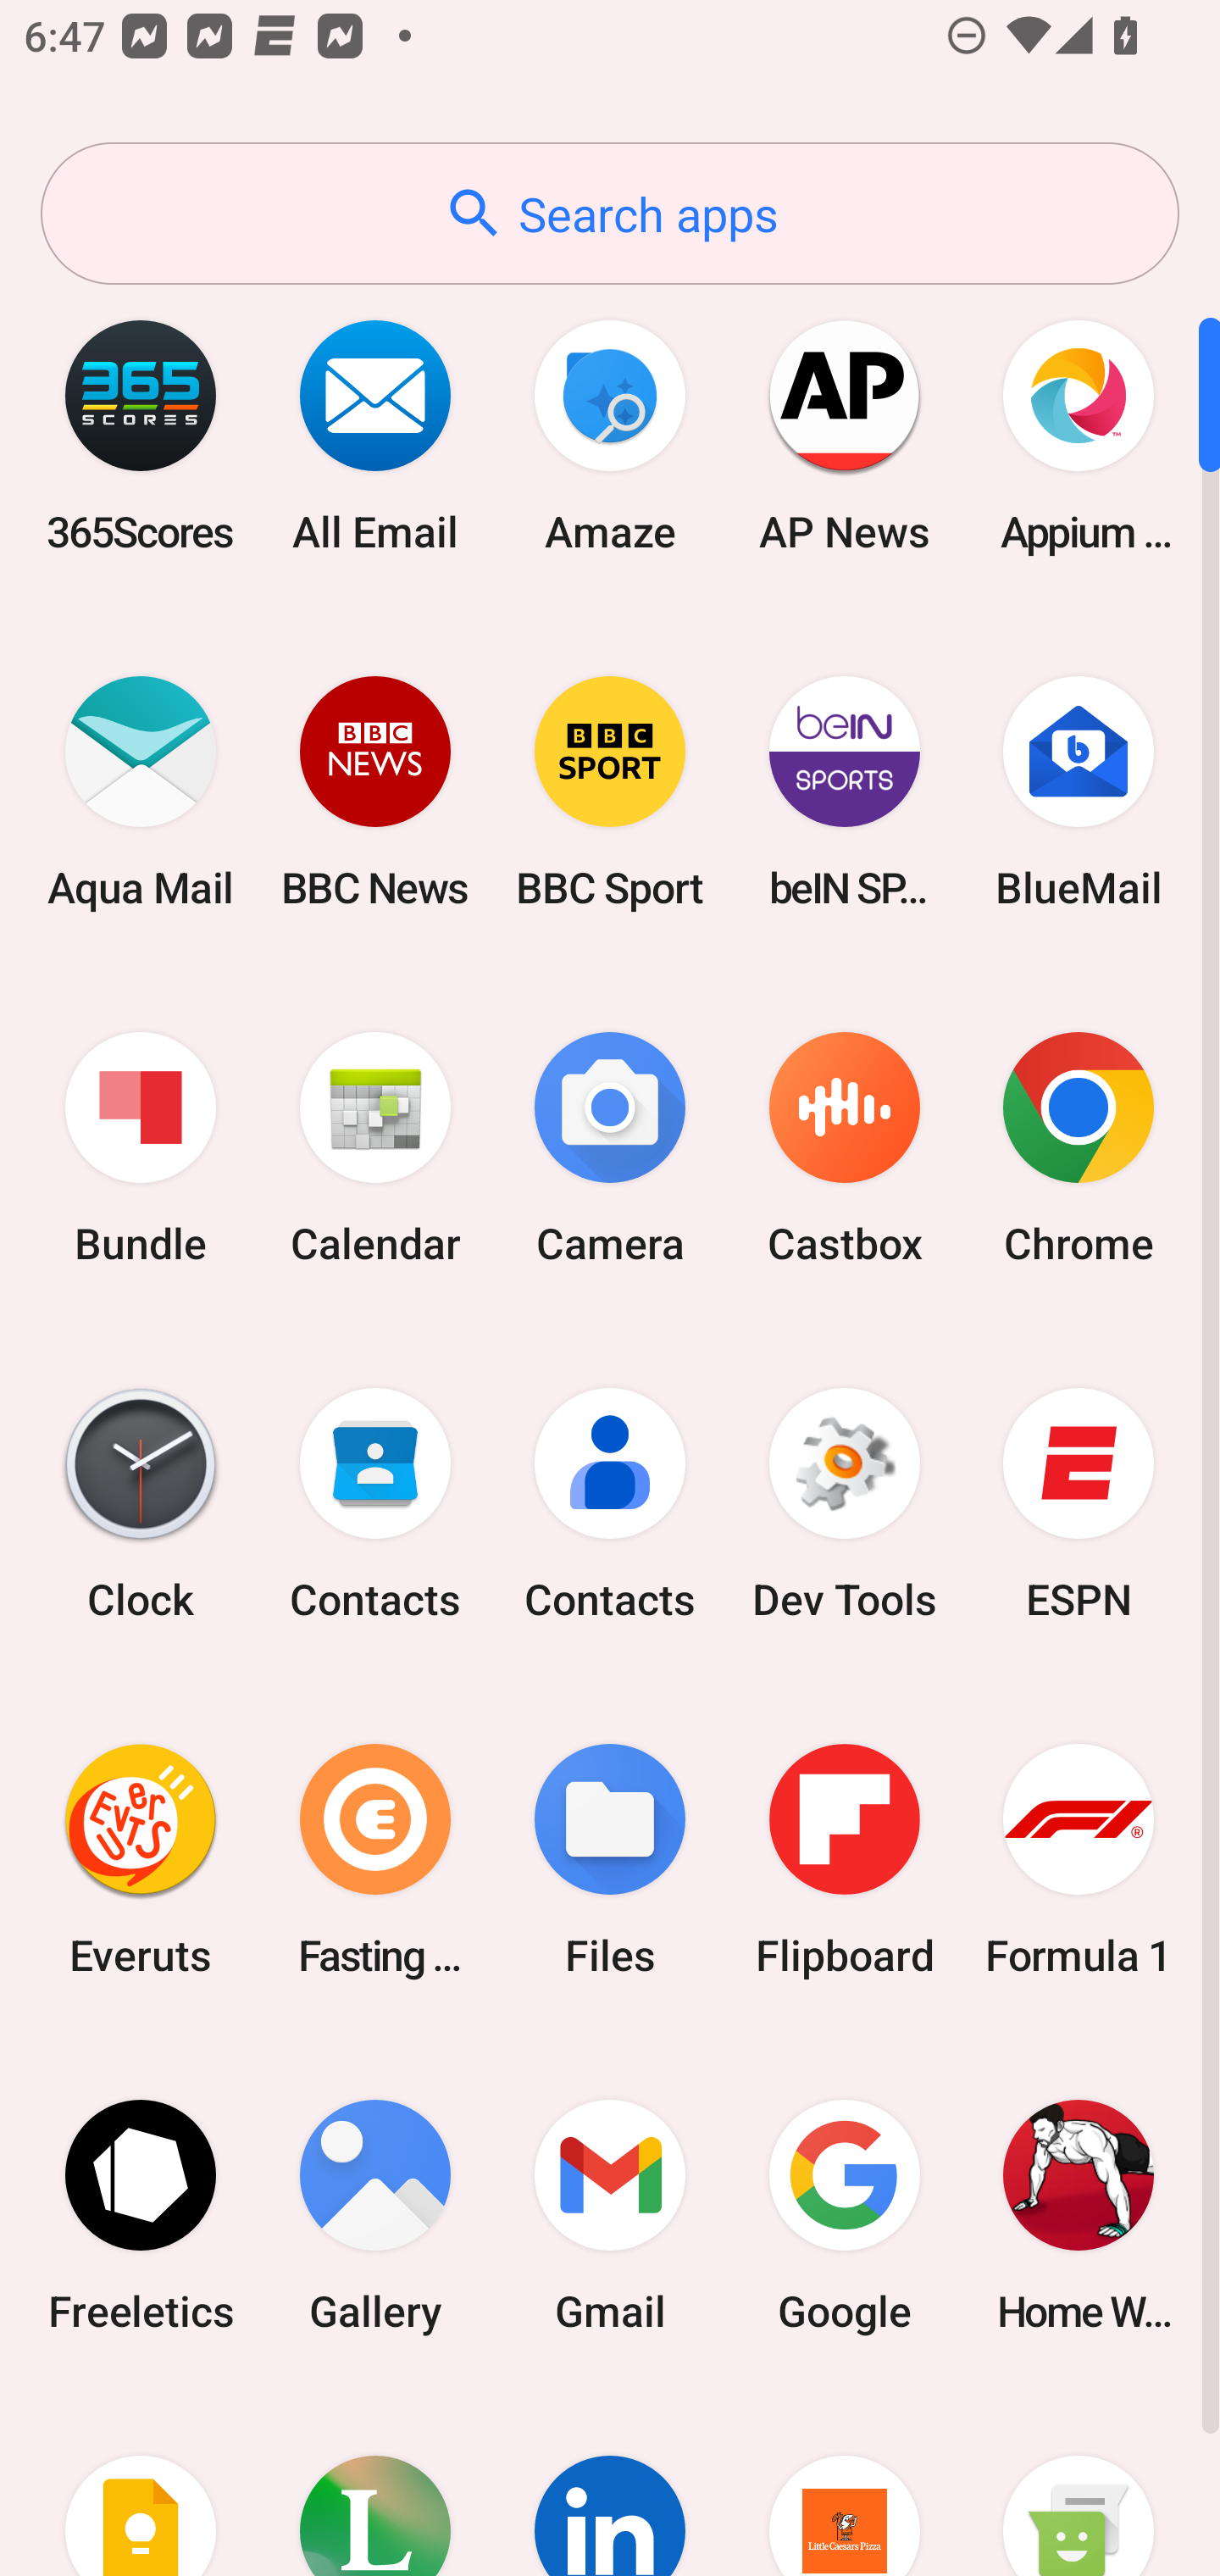 The height and width of the screenshot is (2576, 1220). What do you see at coordinates (844, 2215) in the screenshot?
I see `Google` at bounding box center [844, 2215].